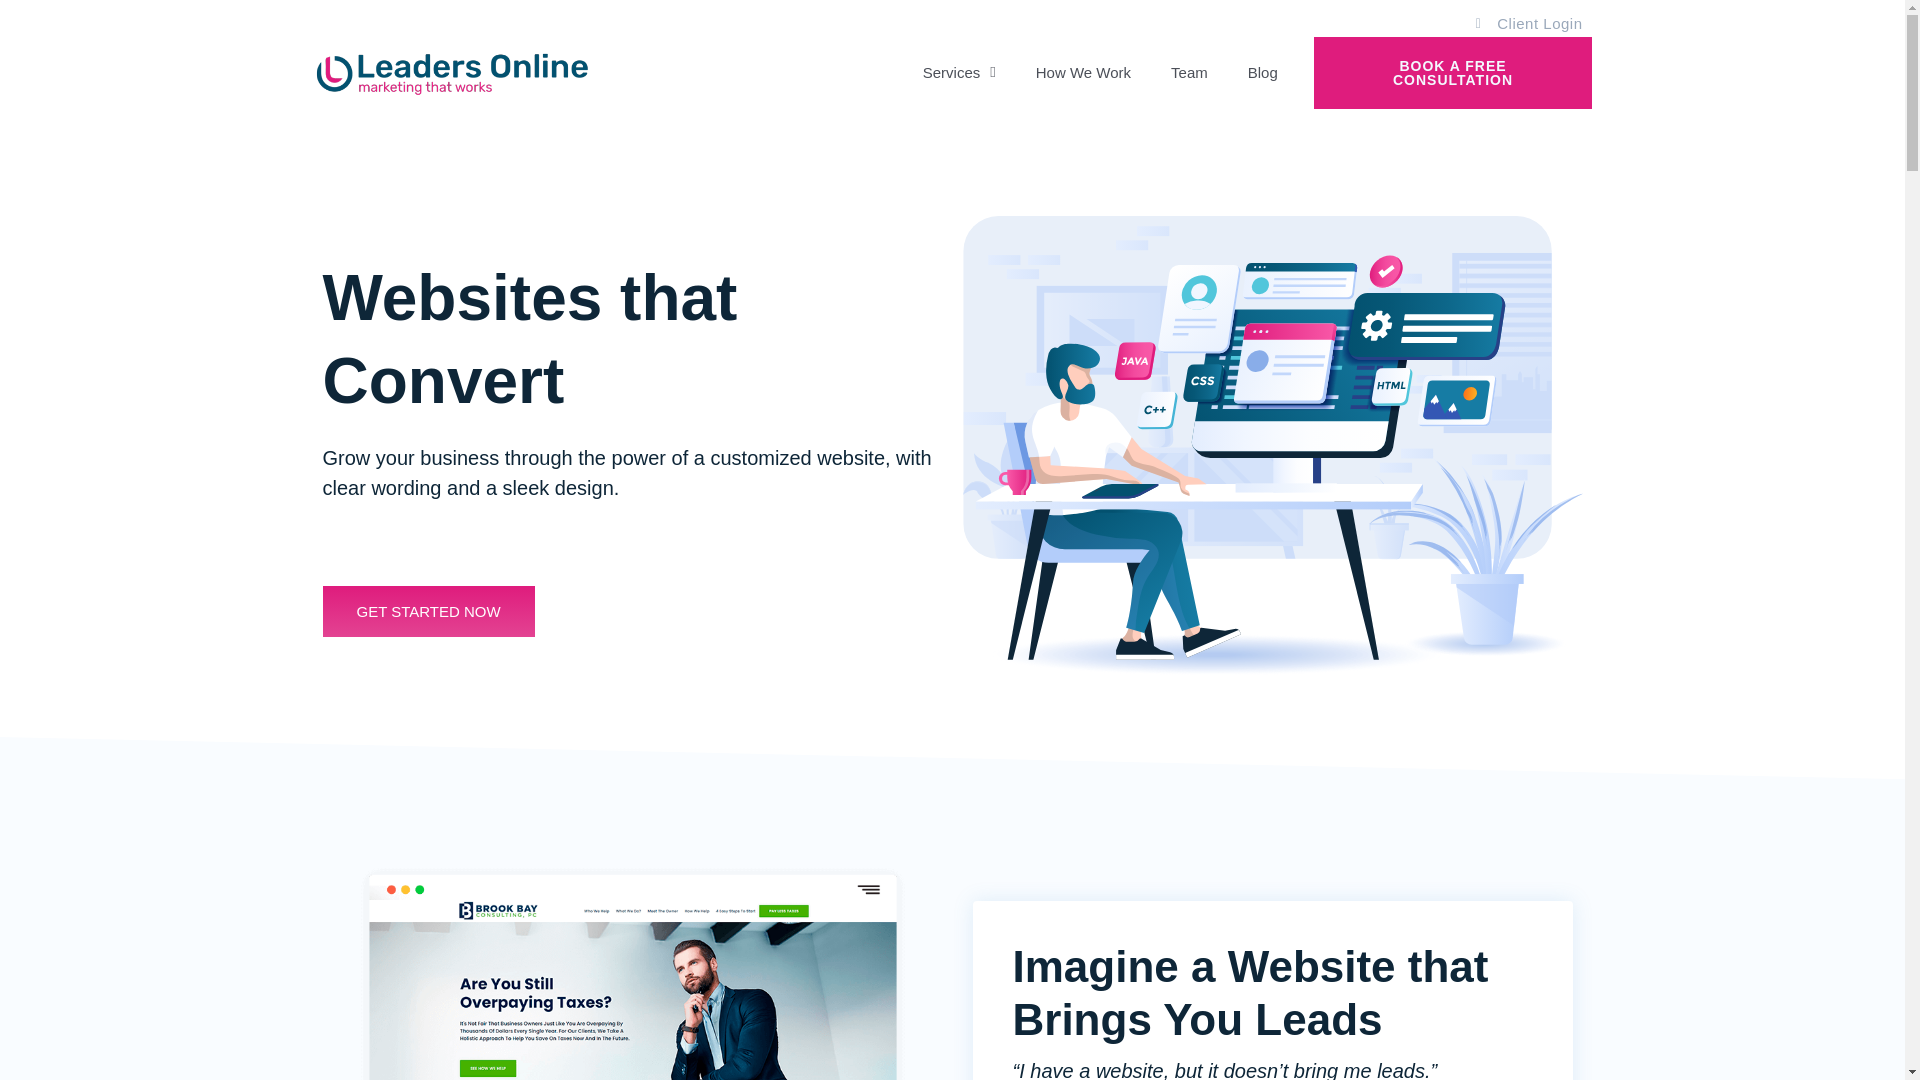 This screenshot has height=1080, width=1920. What do you see at coordinates (428, 612) in the screenshot?
I see `GET STARTED NOW` at bounding box center [428, 612].